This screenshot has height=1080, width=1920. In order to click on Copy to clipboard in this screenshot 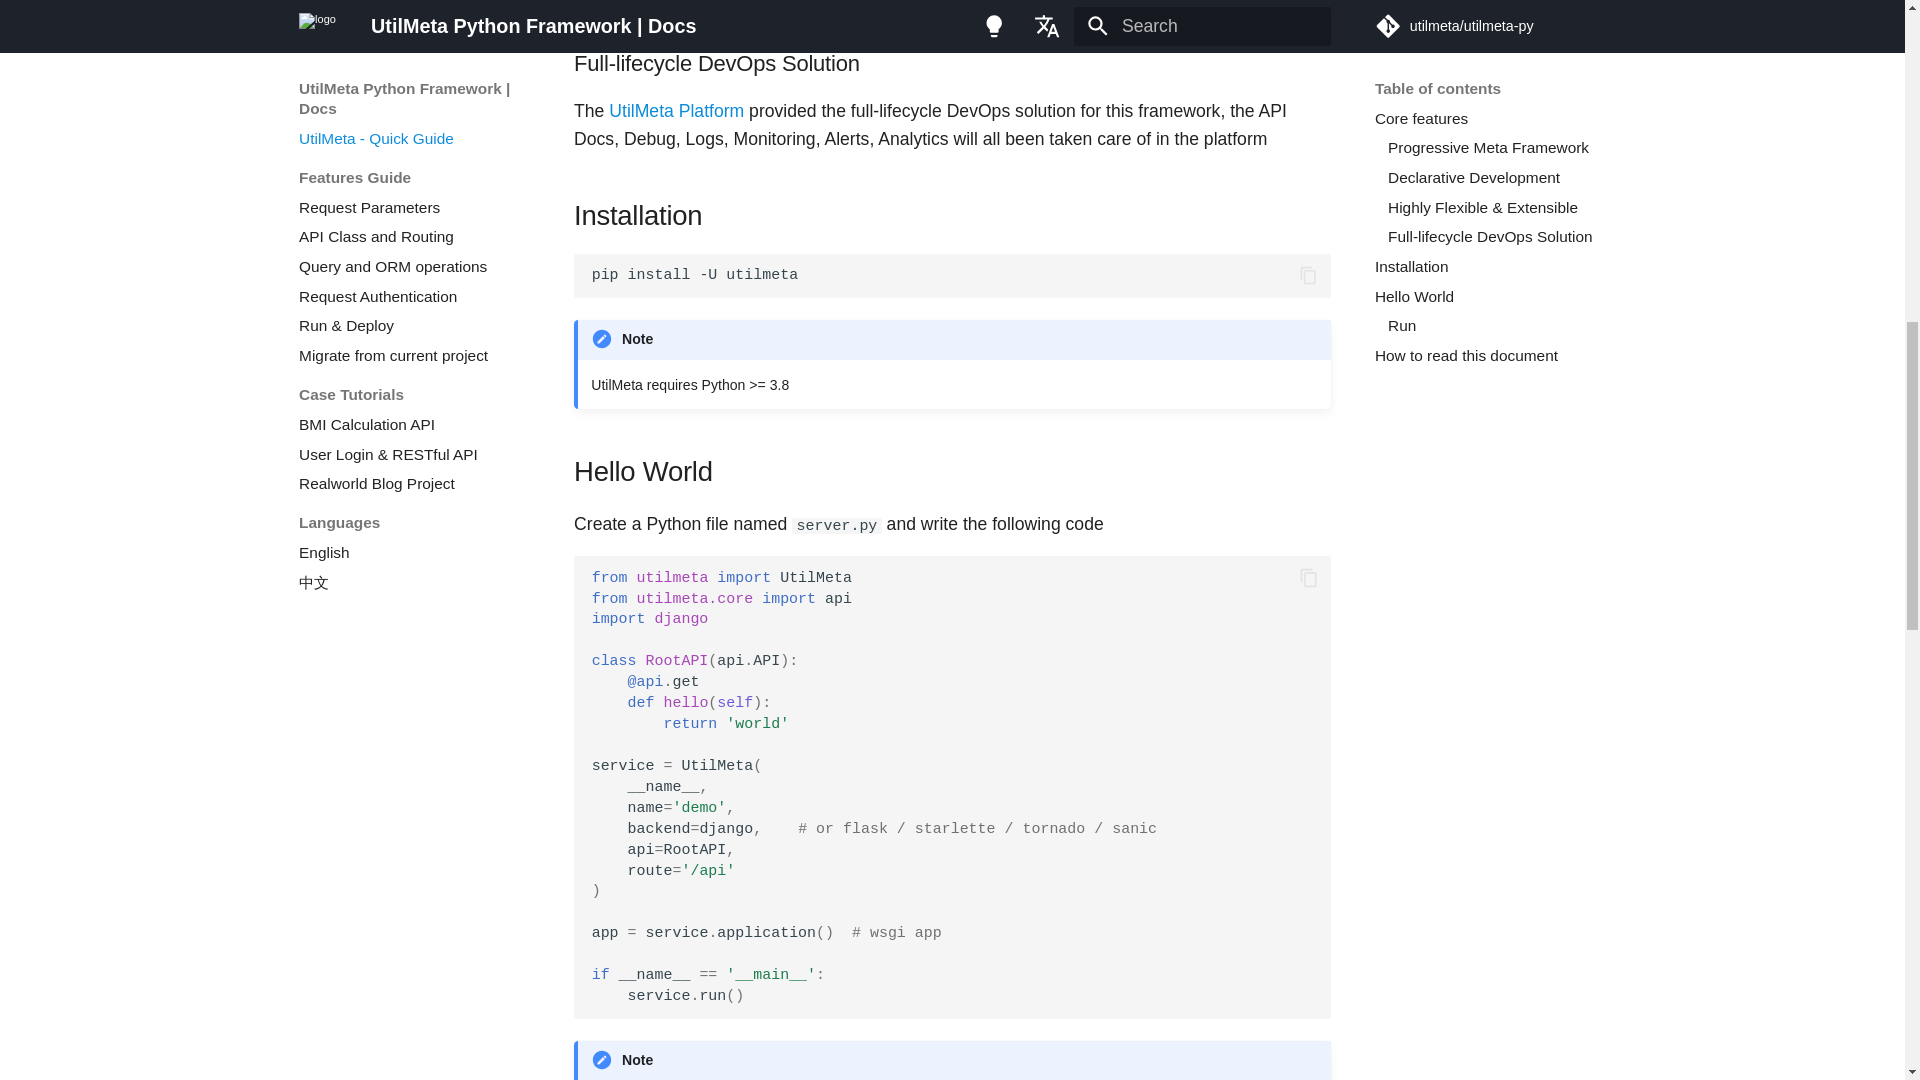, I will do `click(1309, 275)`.